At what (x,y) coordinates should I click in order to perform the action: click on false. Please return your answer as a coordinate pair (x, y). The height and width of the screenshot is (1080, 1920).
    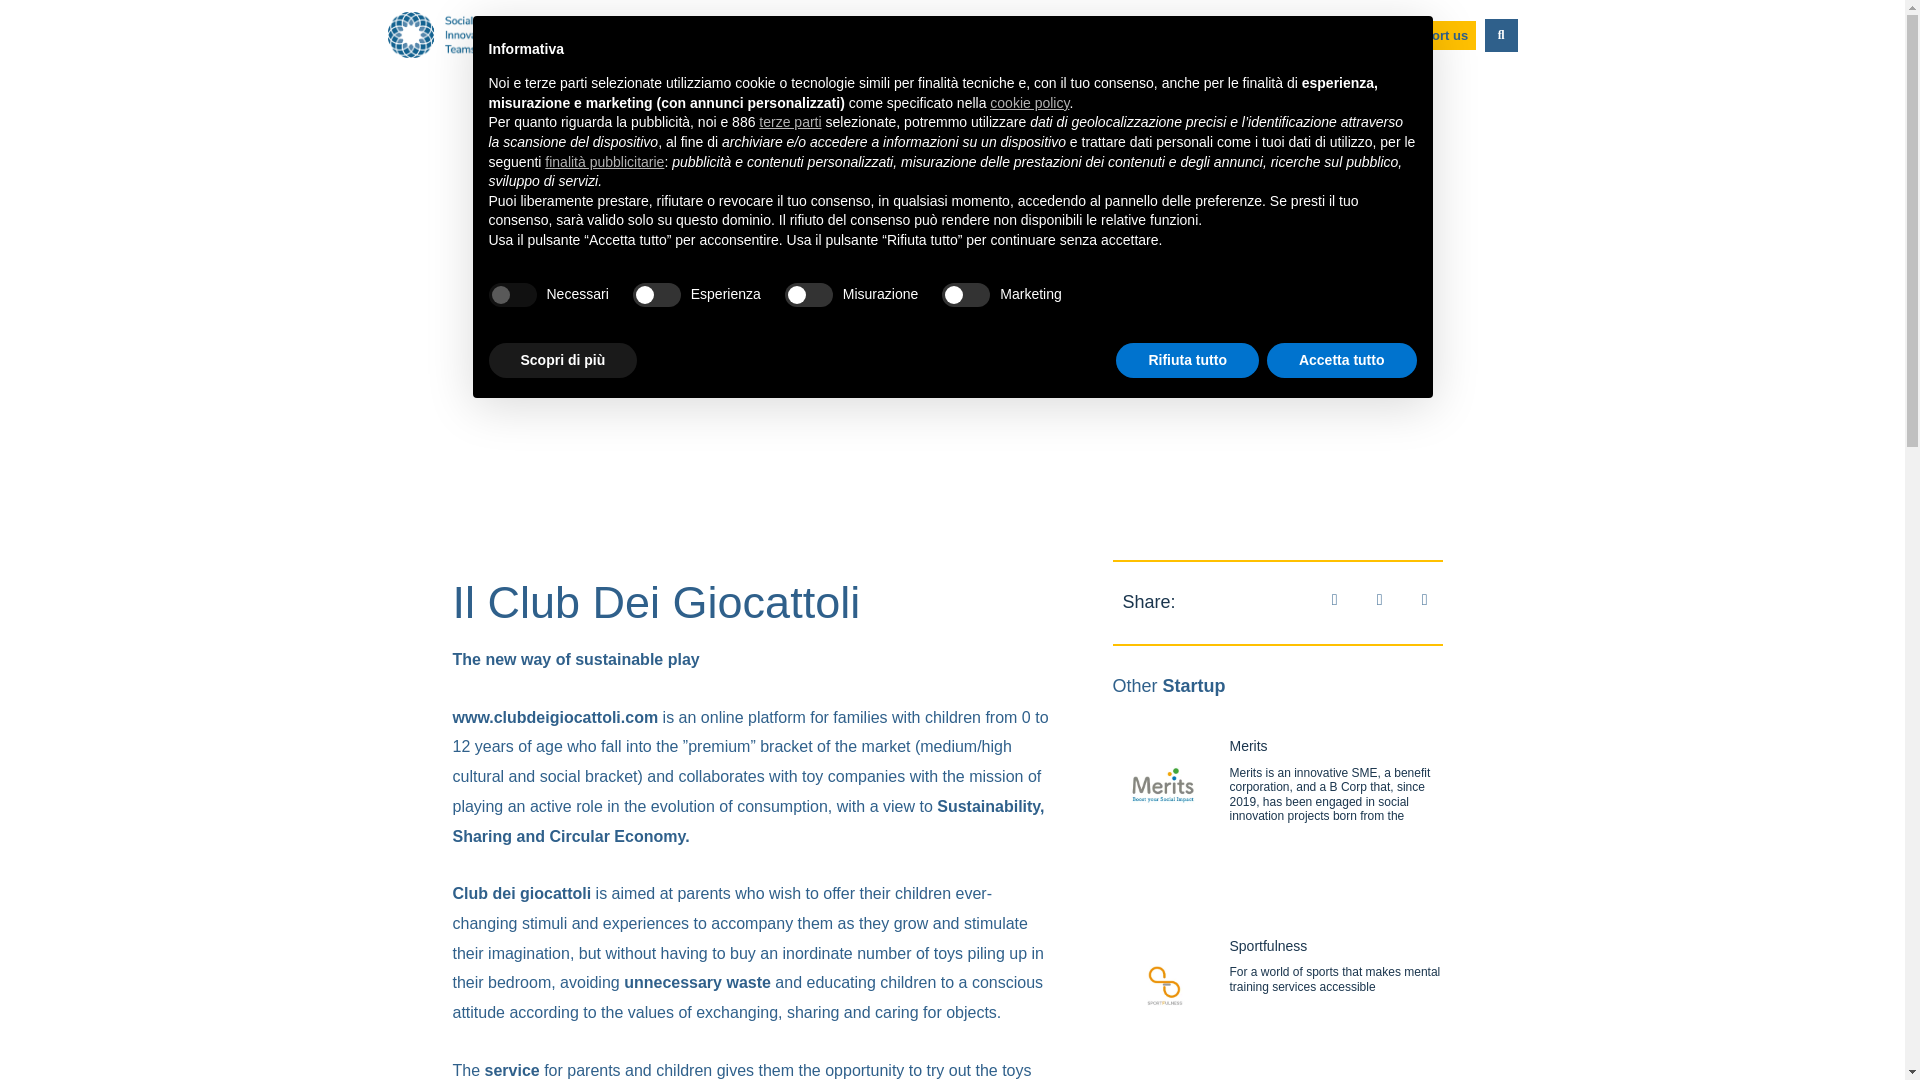
    Looking at the image, I should click on (657, 294).